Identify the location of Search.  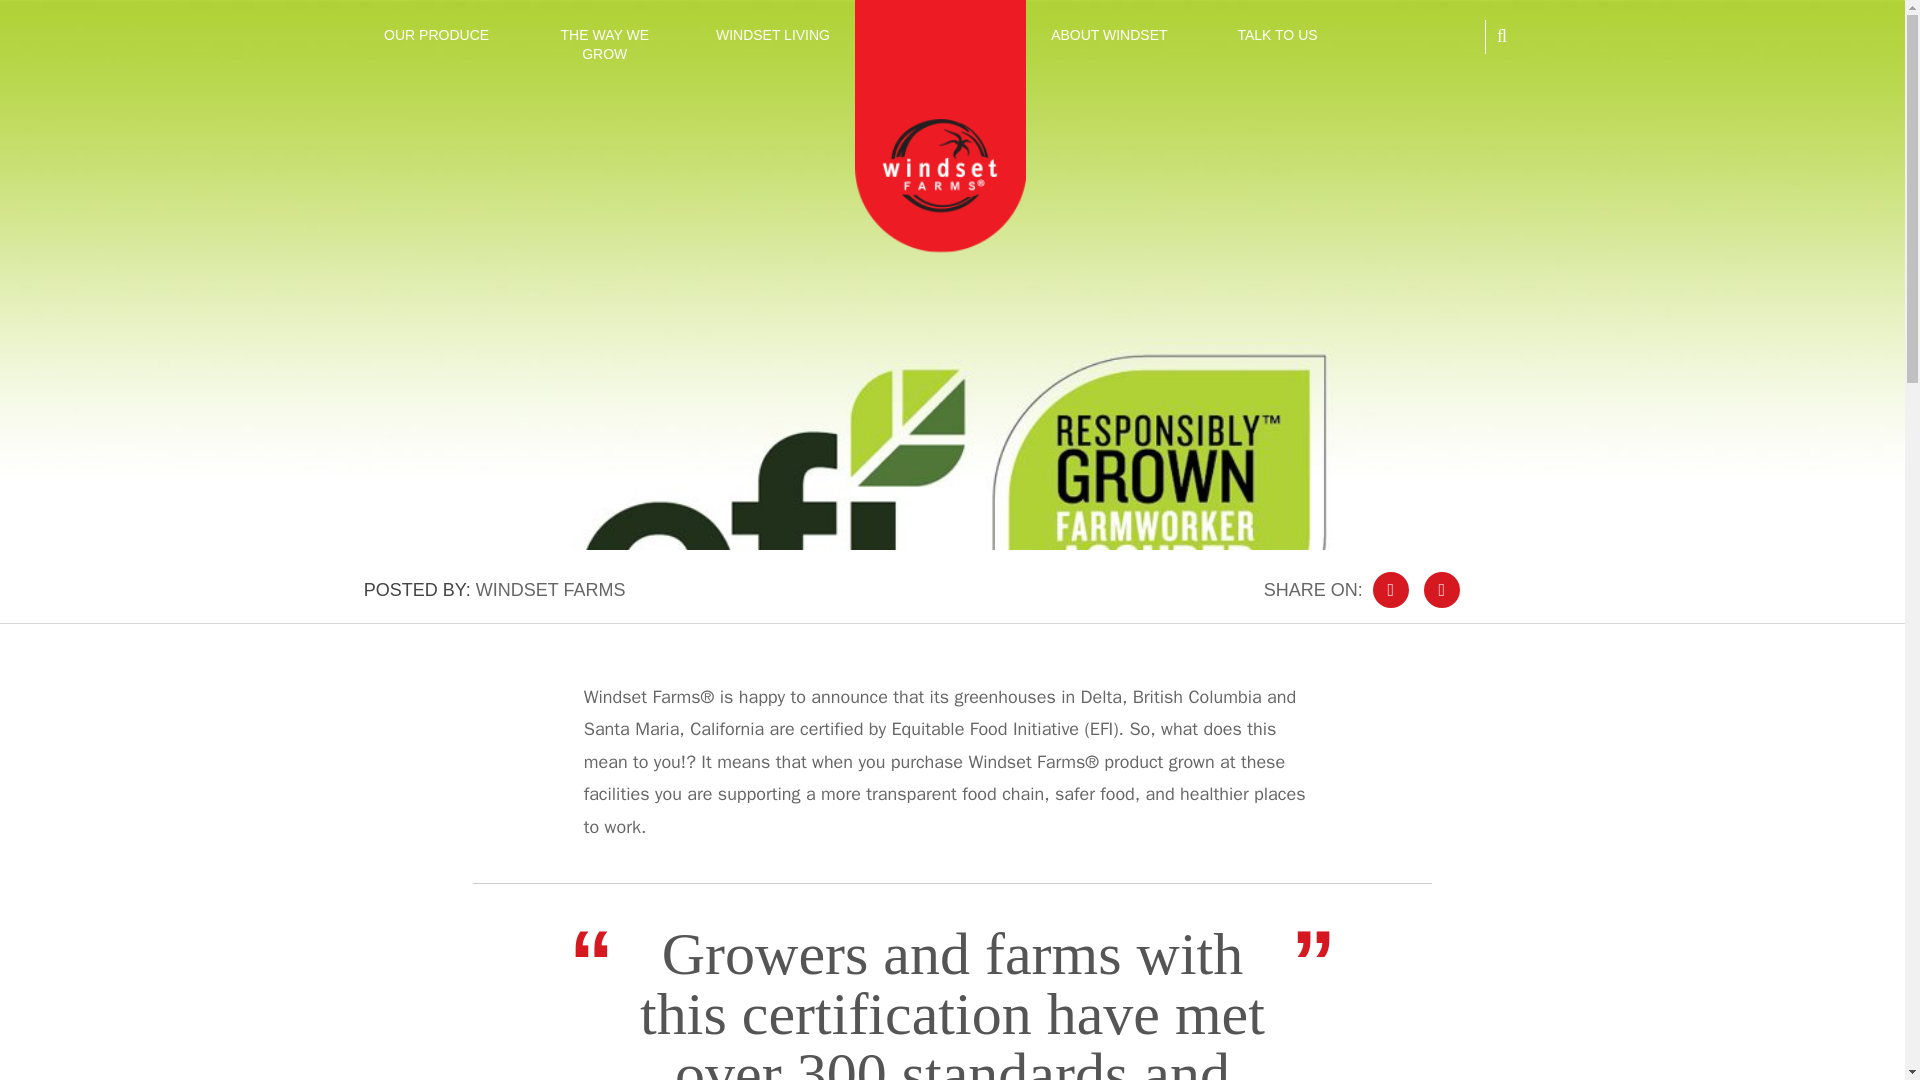
(1482, 80).